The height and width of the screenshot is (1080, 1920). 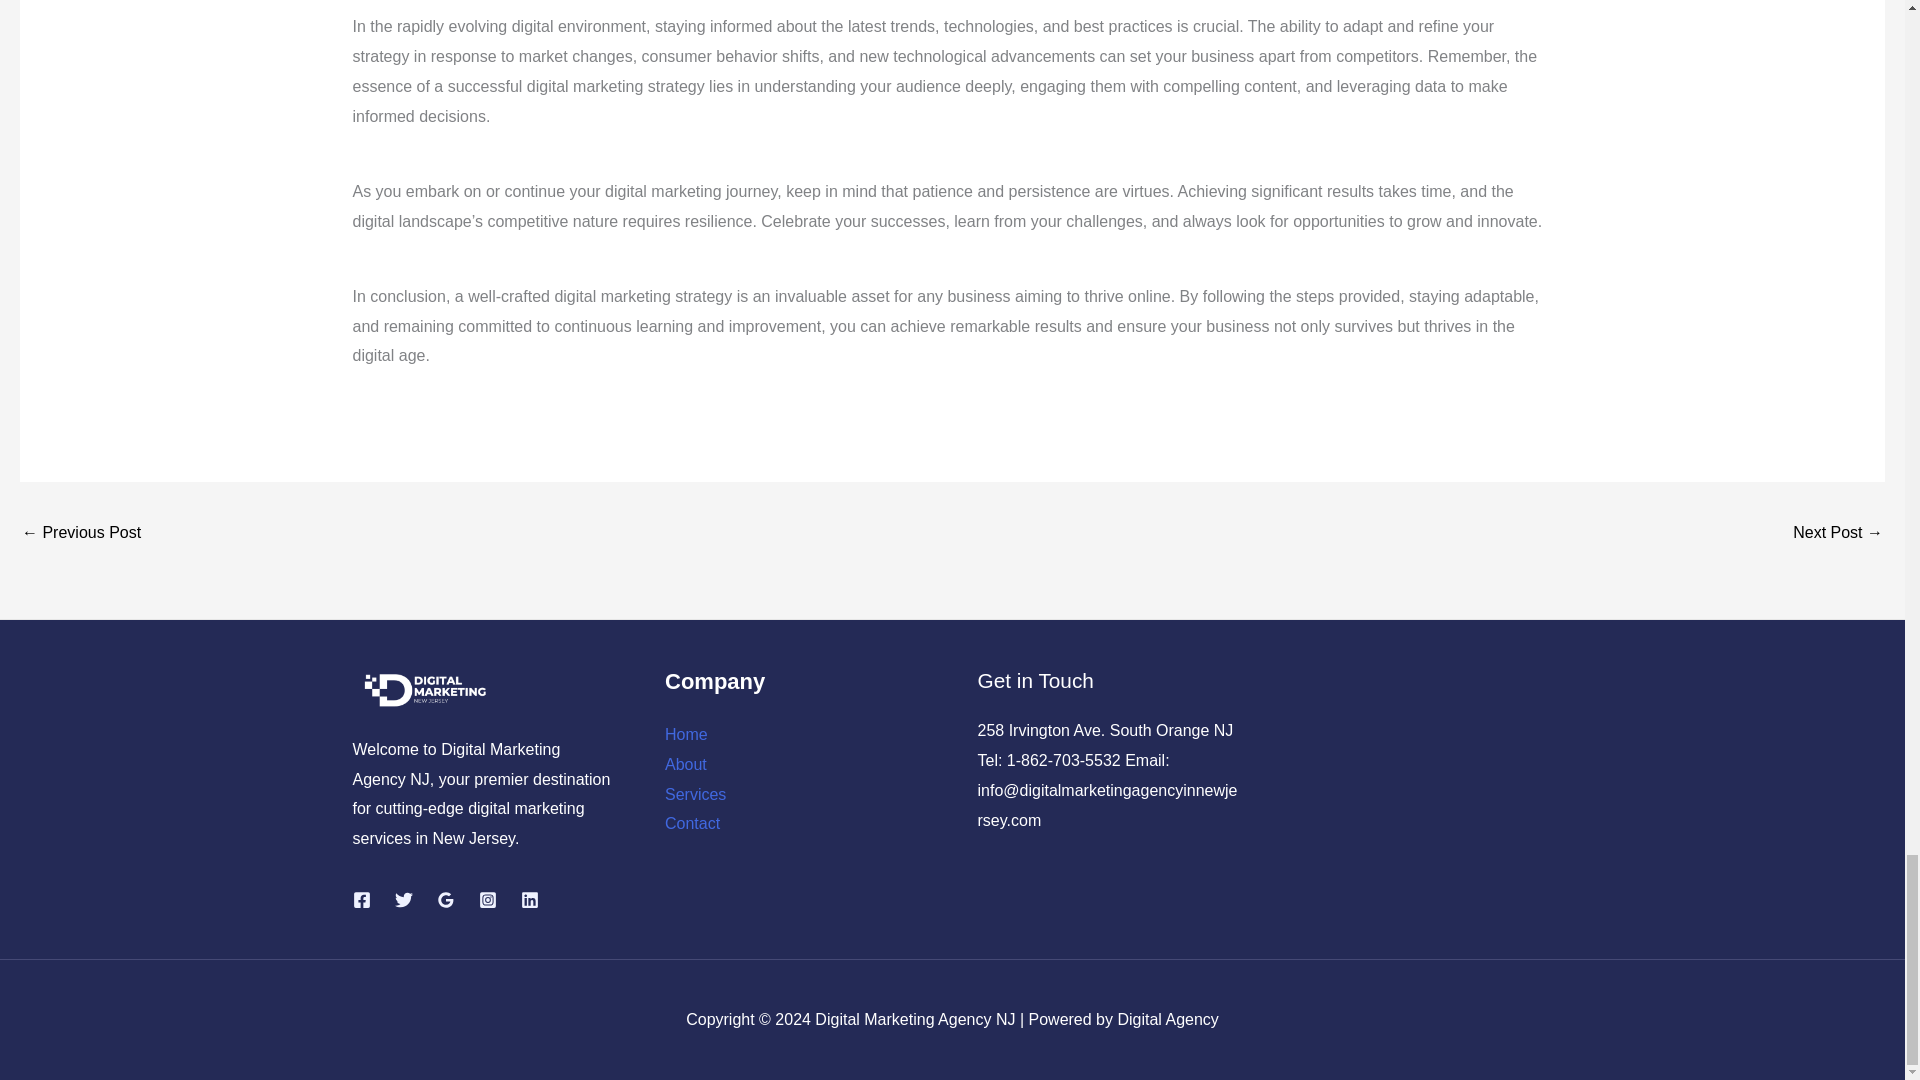 I want to click on About, so click(x=685, y=764).